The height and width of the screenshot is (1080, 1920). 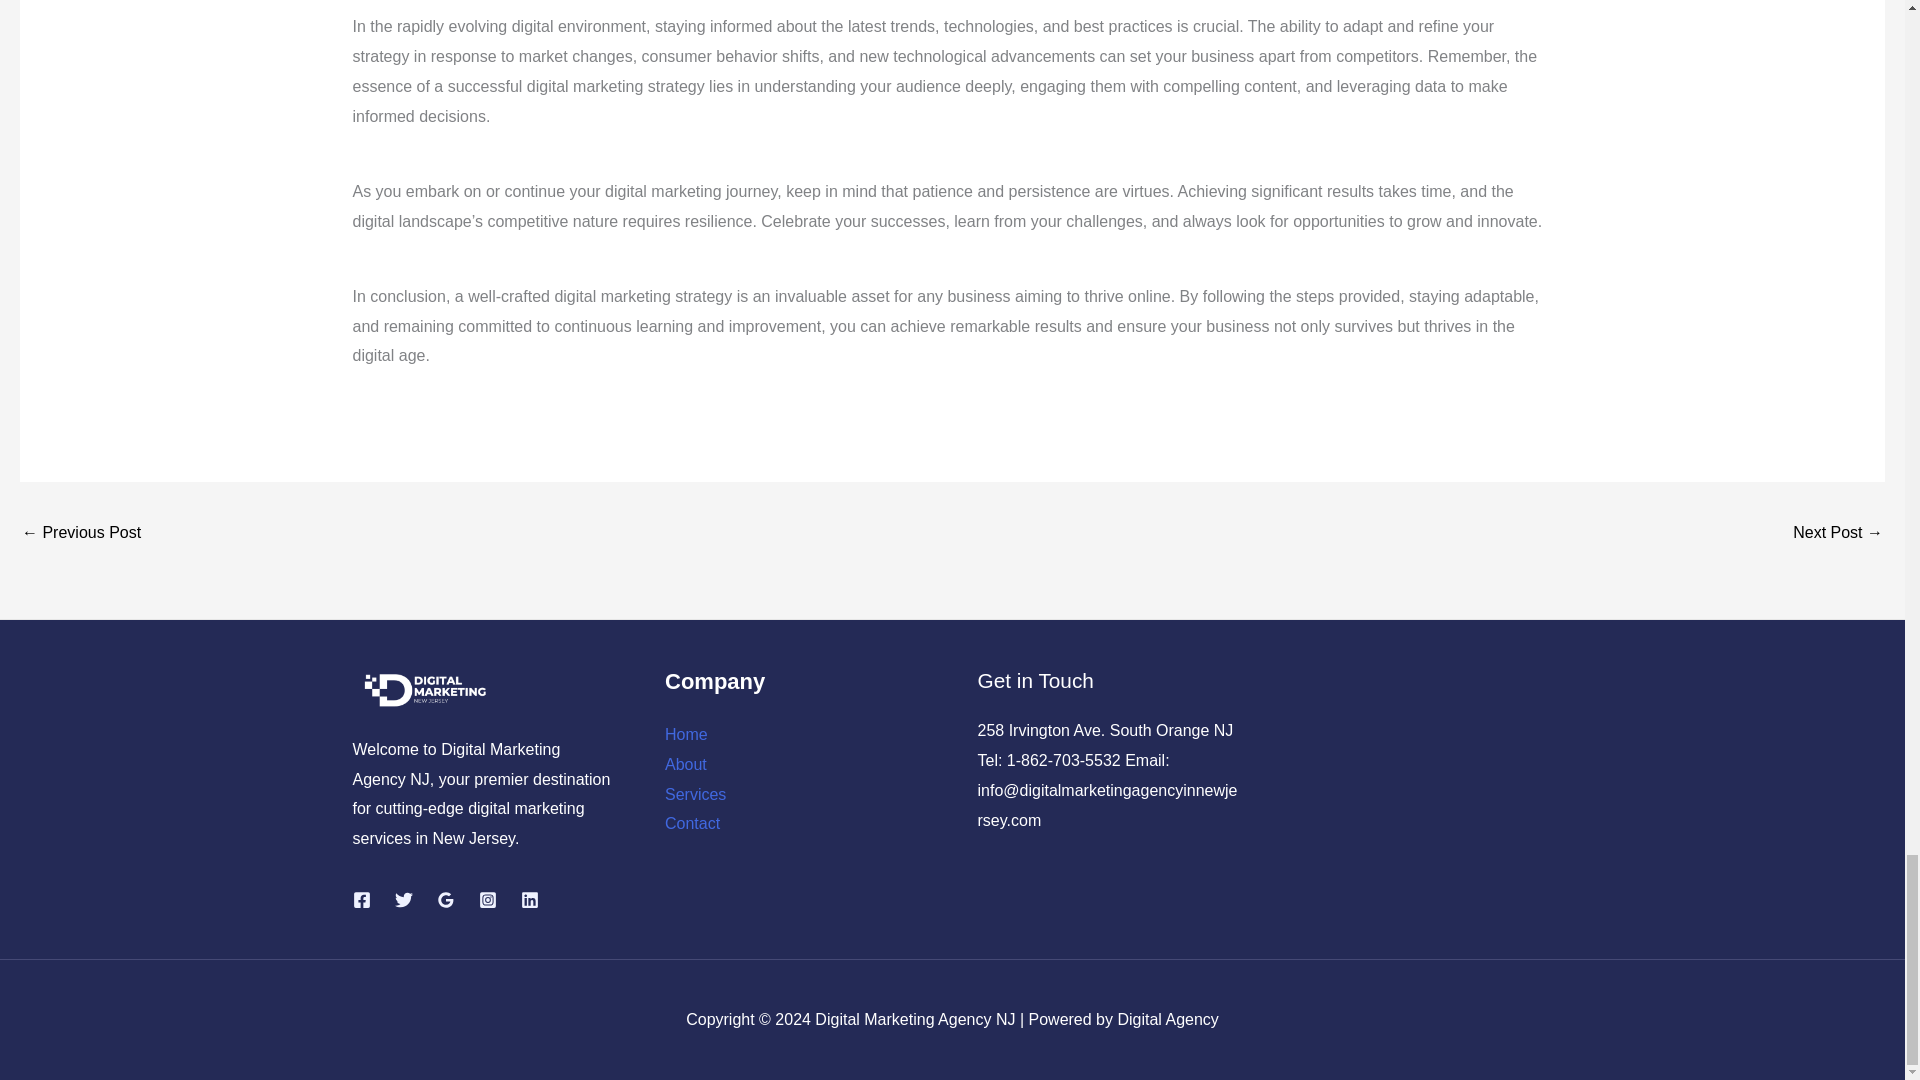 I want to click on About, so click(x=685, y=764).